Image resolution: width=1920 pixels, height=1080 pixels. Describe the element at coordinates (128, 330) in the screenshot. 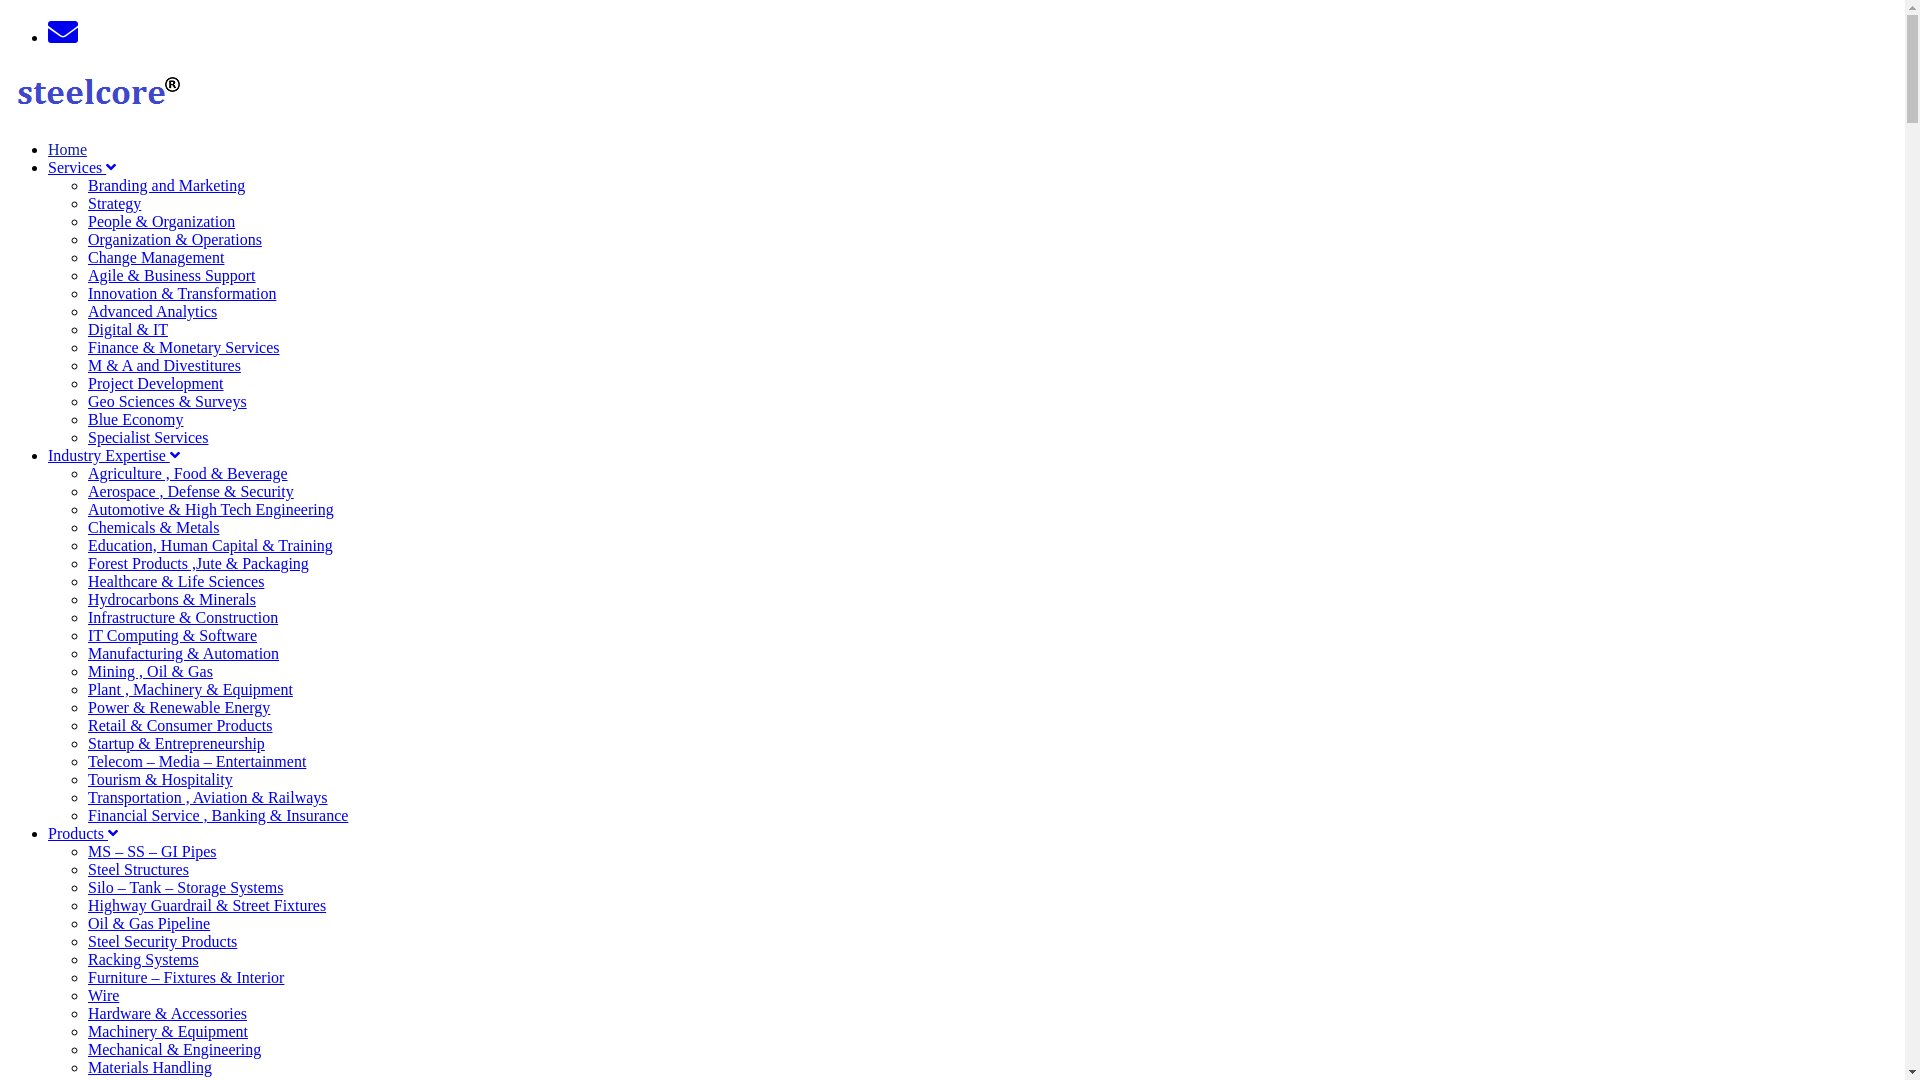

I see `Digital & IT` at that location.